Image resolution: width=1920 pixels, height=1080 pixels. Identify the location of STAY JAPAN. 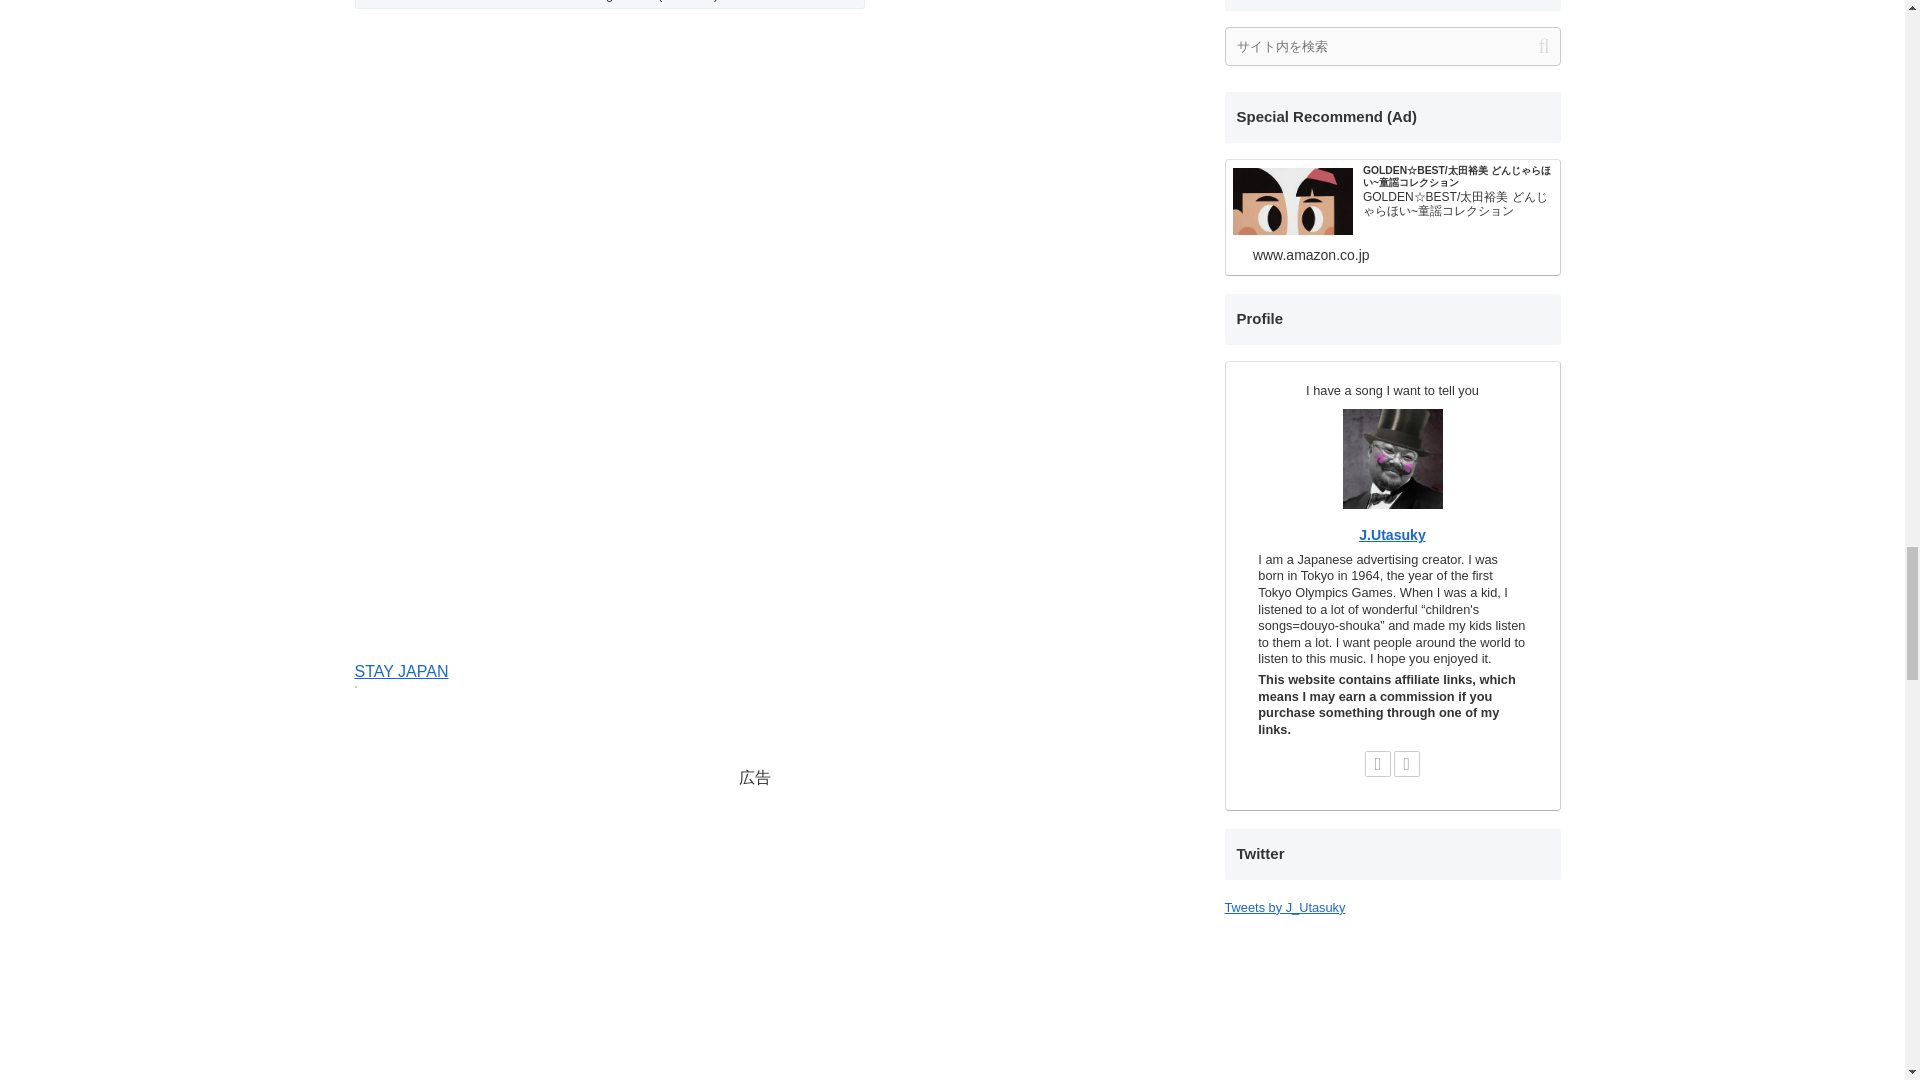
(400, 672).